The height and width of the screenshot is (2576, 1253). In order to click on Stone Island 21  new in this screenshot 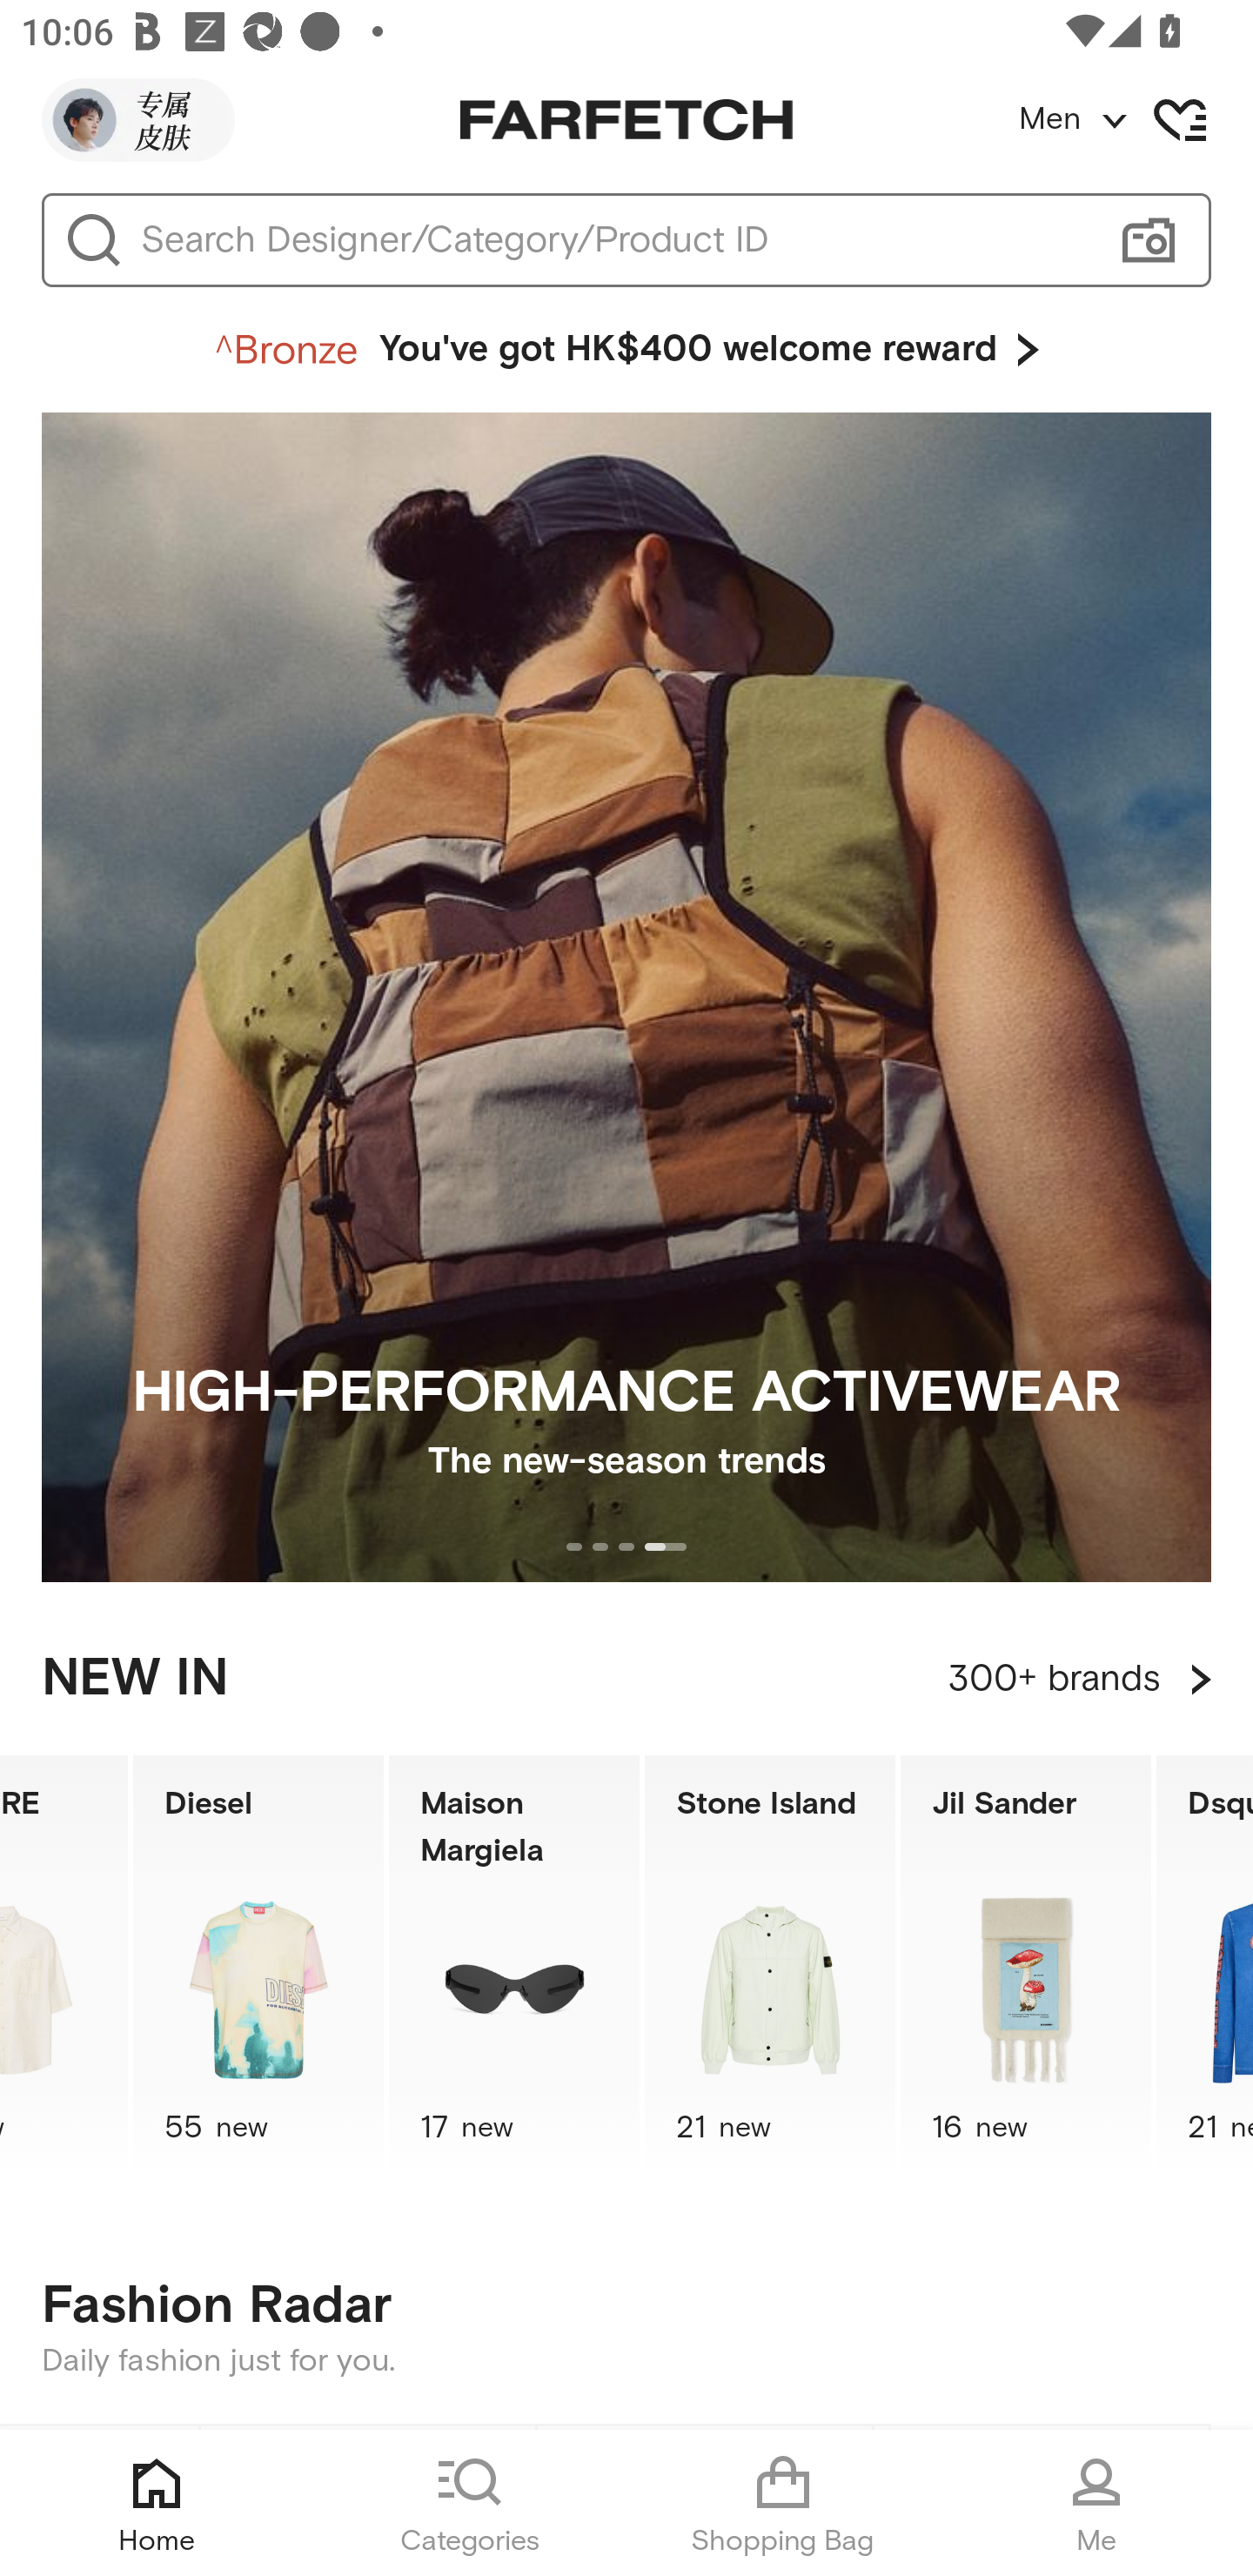, I will do `click(770, 1967)`.